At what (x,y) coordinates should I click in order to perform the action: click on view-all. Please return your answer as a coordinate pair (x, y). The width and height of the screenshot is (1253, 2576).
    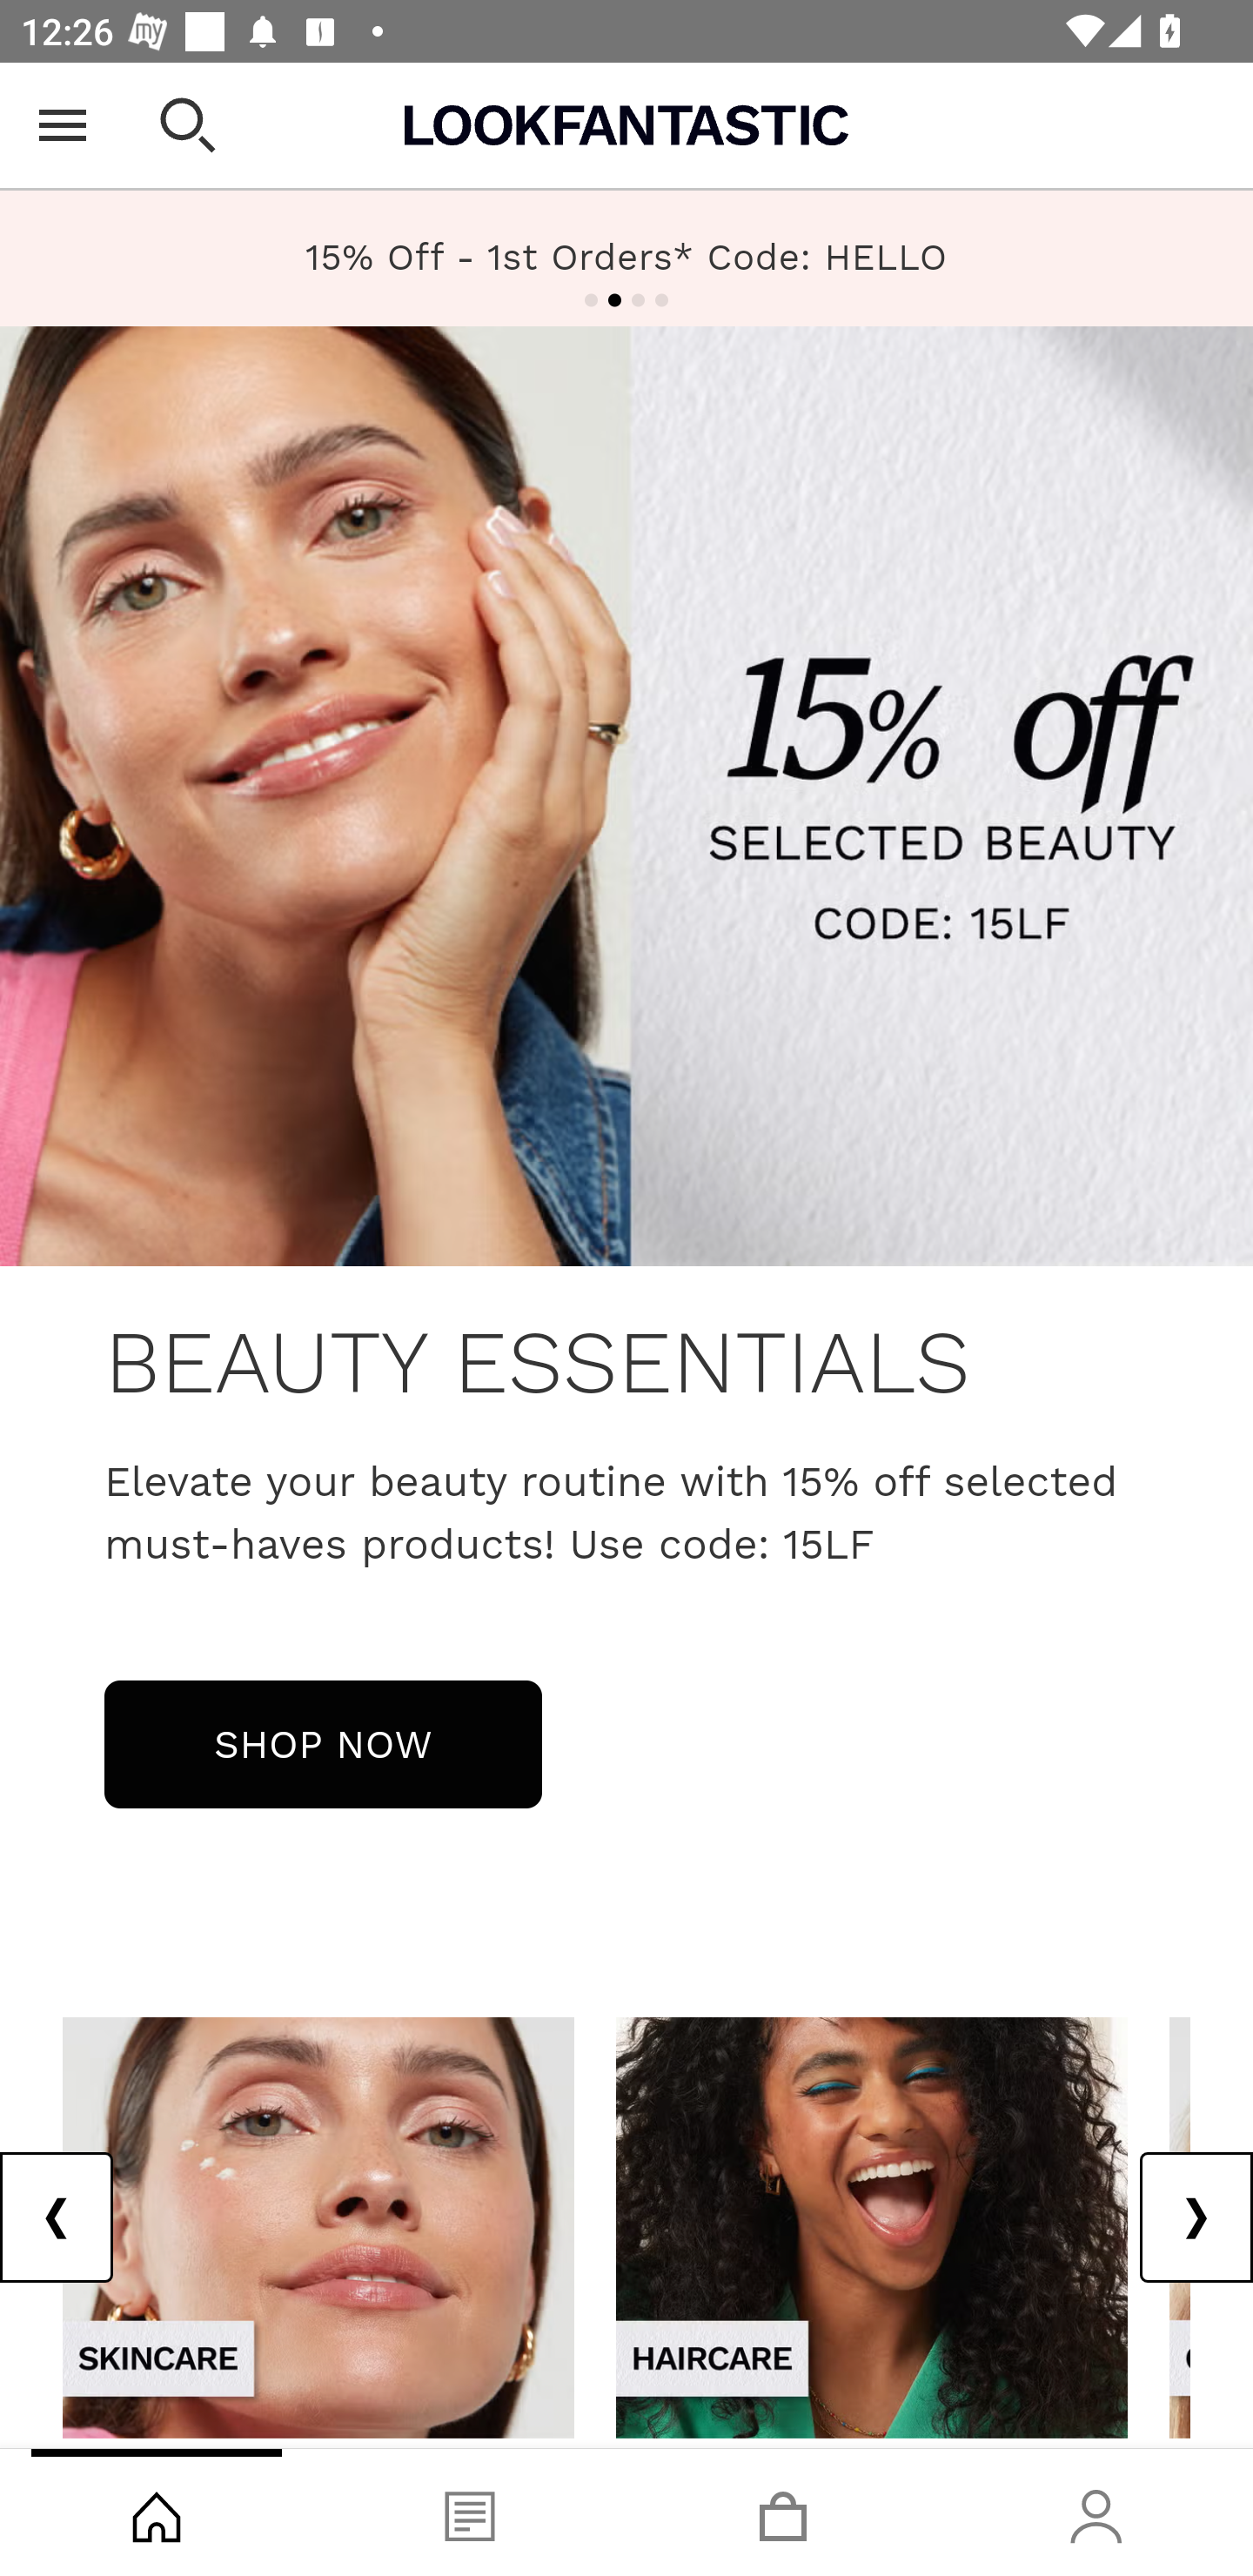
    Looking at the image, I should click on (318, 2226).